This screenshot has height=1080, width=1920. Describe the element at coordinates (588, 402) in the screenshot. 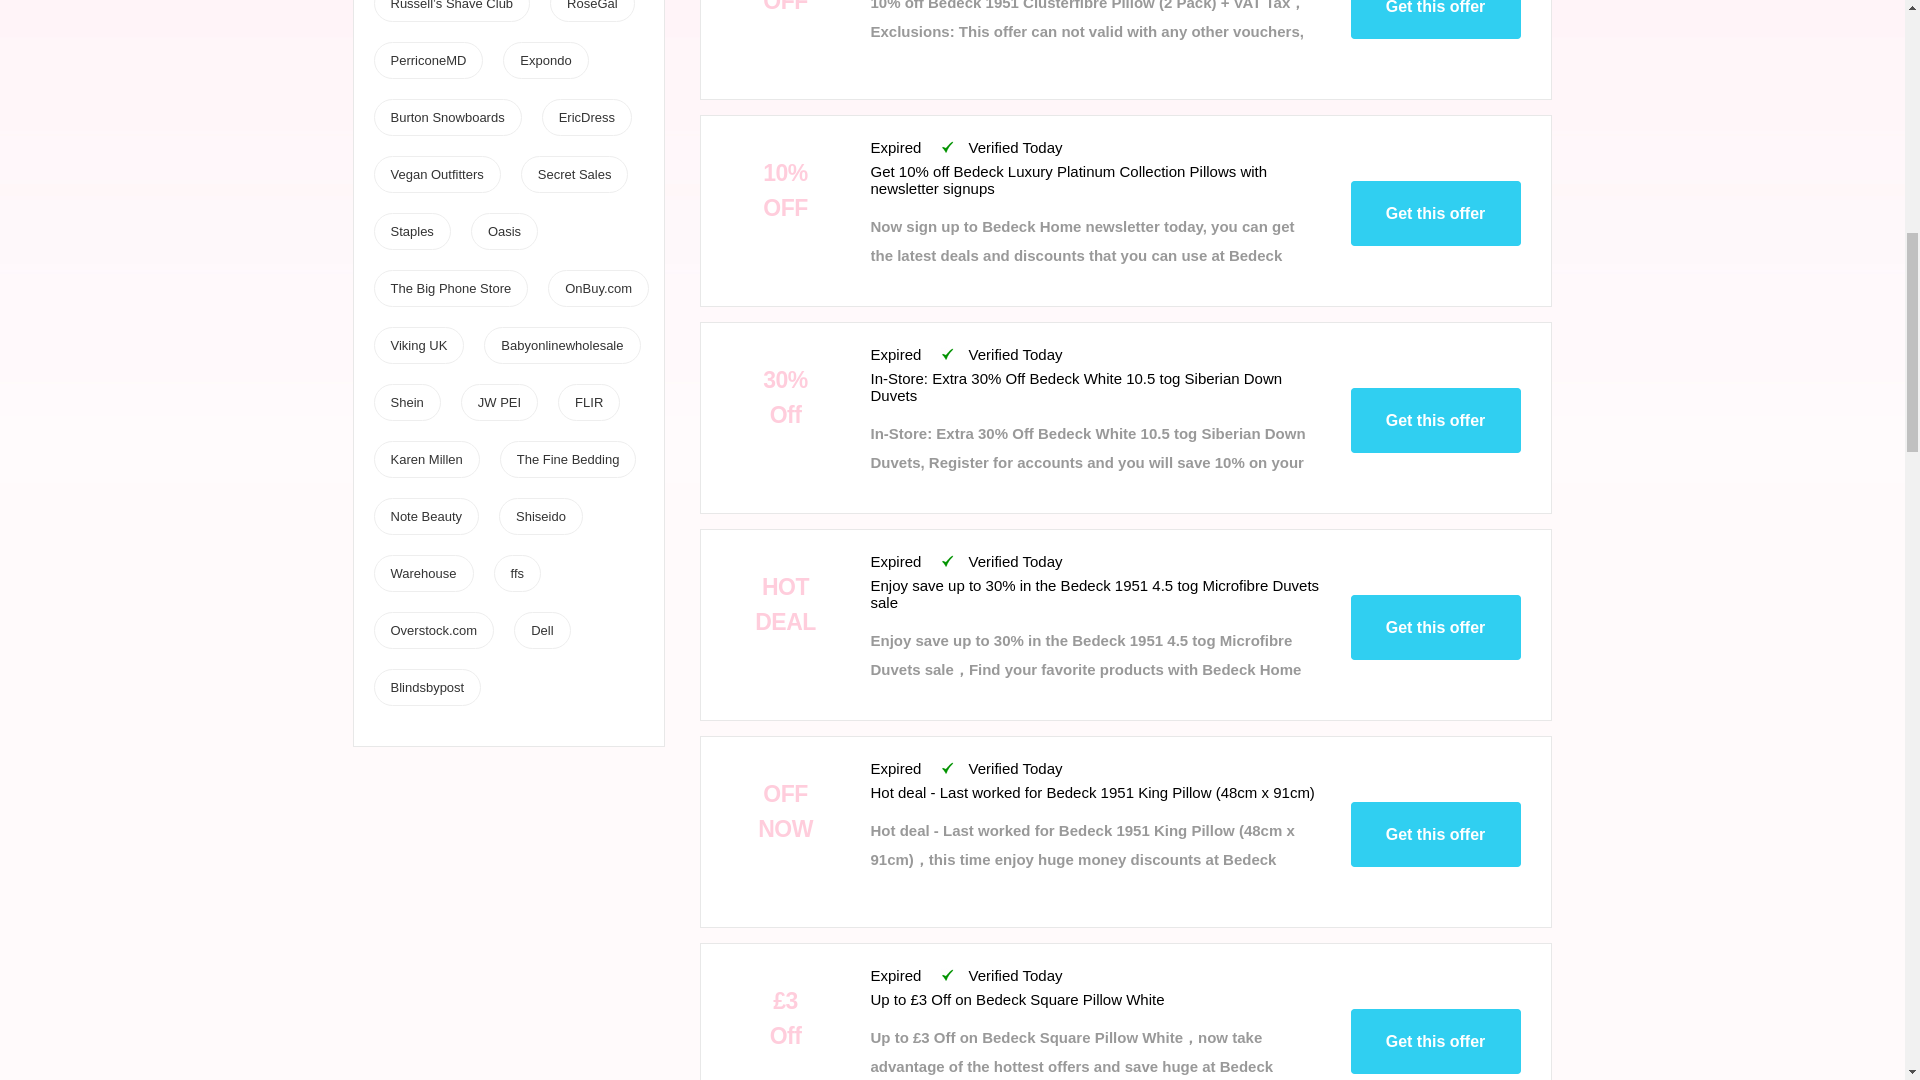

I see `FLIR` at that location.